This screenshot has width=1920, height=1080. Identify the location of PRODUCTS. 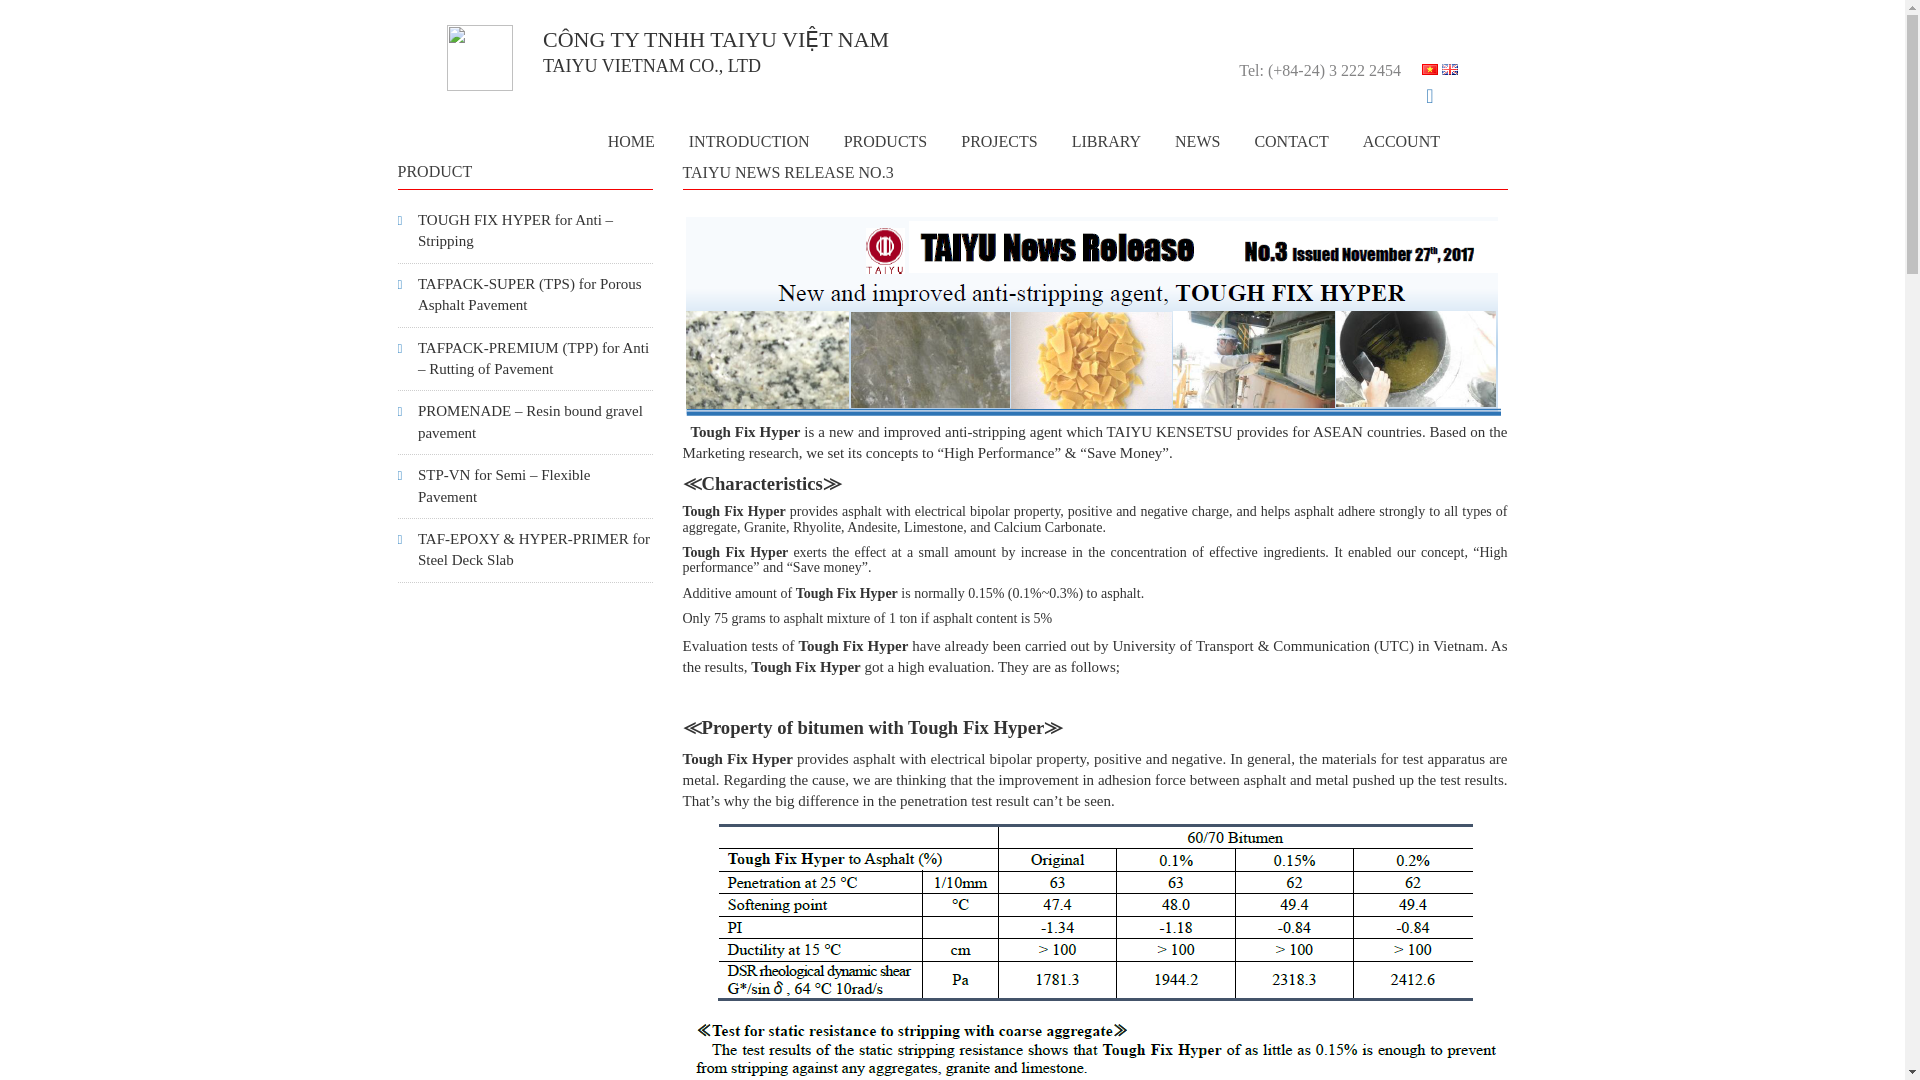
(886, 142).